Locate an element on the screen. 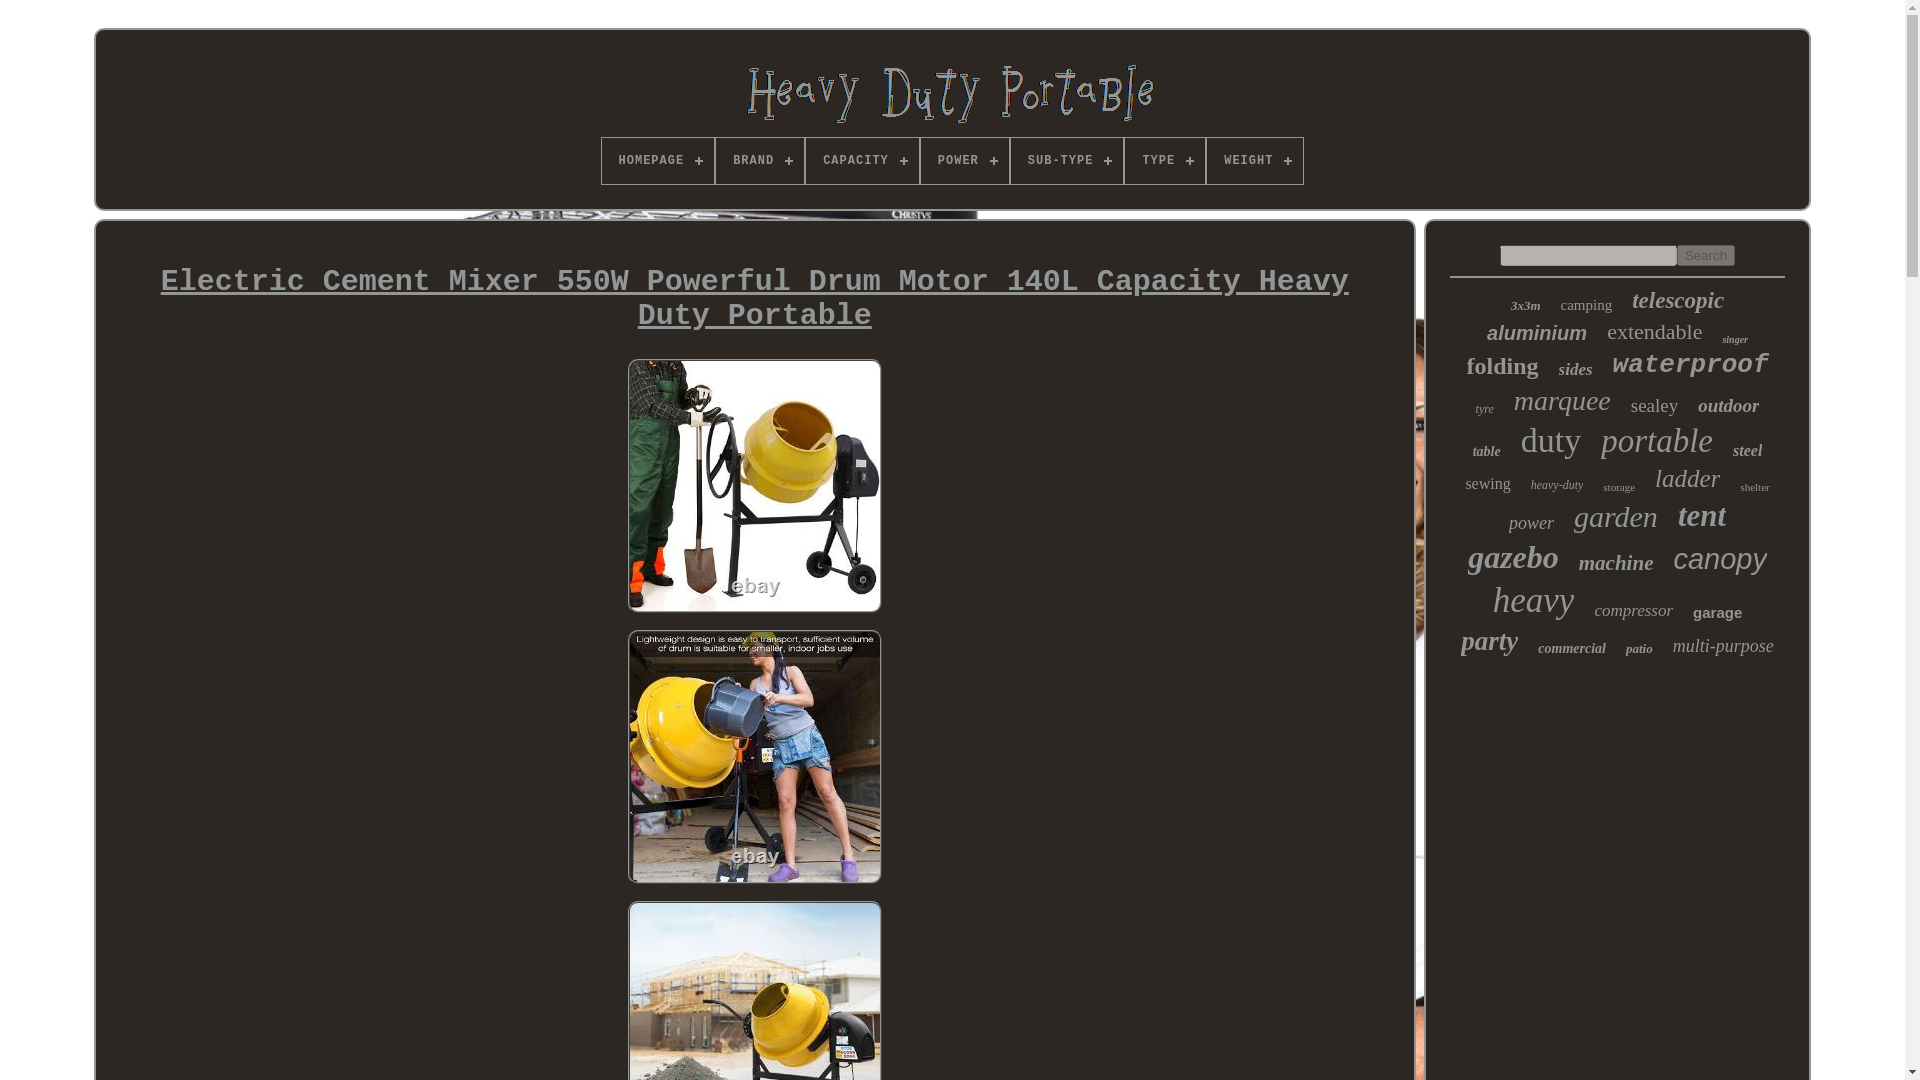  CAPACITY is located at coordinates (862, 160).